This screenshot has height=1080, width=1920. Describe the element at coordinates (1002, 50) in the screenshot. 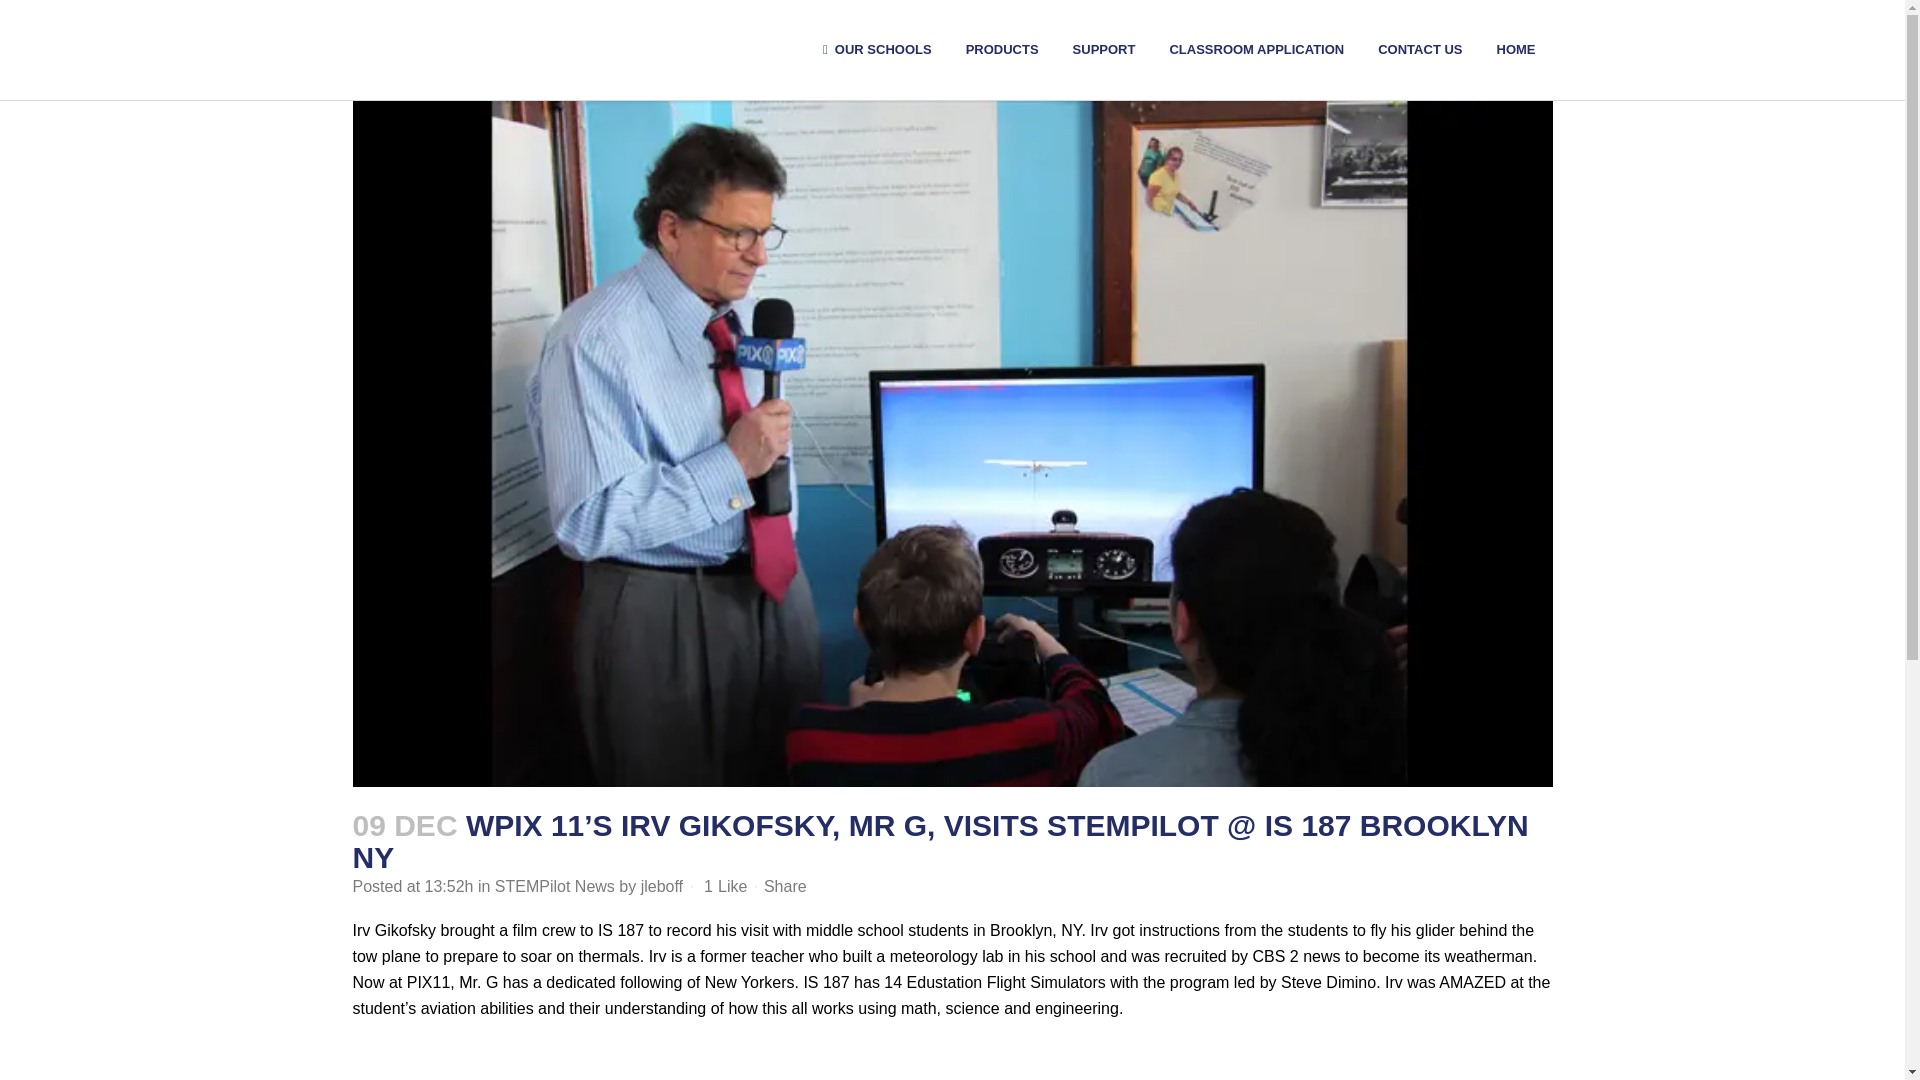

I see `PRODUCTS` at that location.